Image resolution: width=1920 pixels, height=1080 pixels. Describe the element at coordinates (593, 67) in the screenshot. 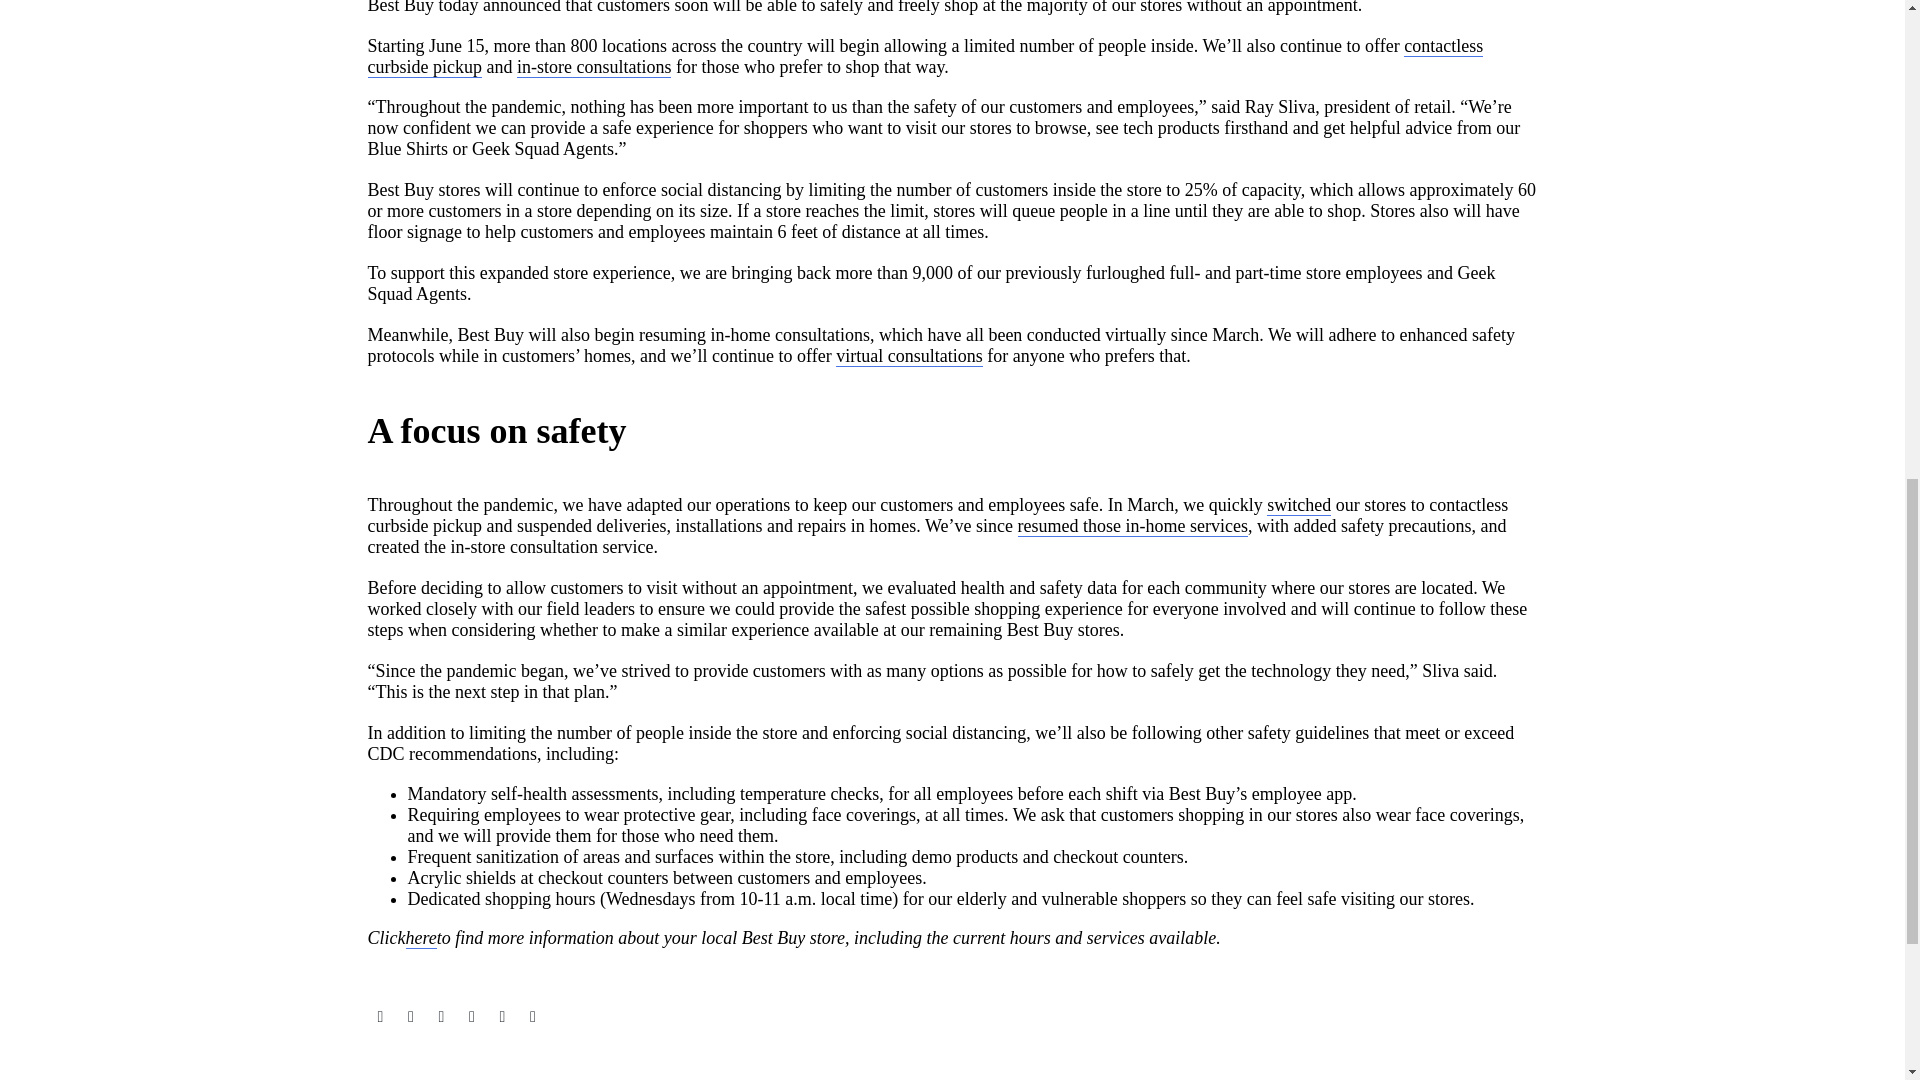

I see `in-store consultations` at that location.